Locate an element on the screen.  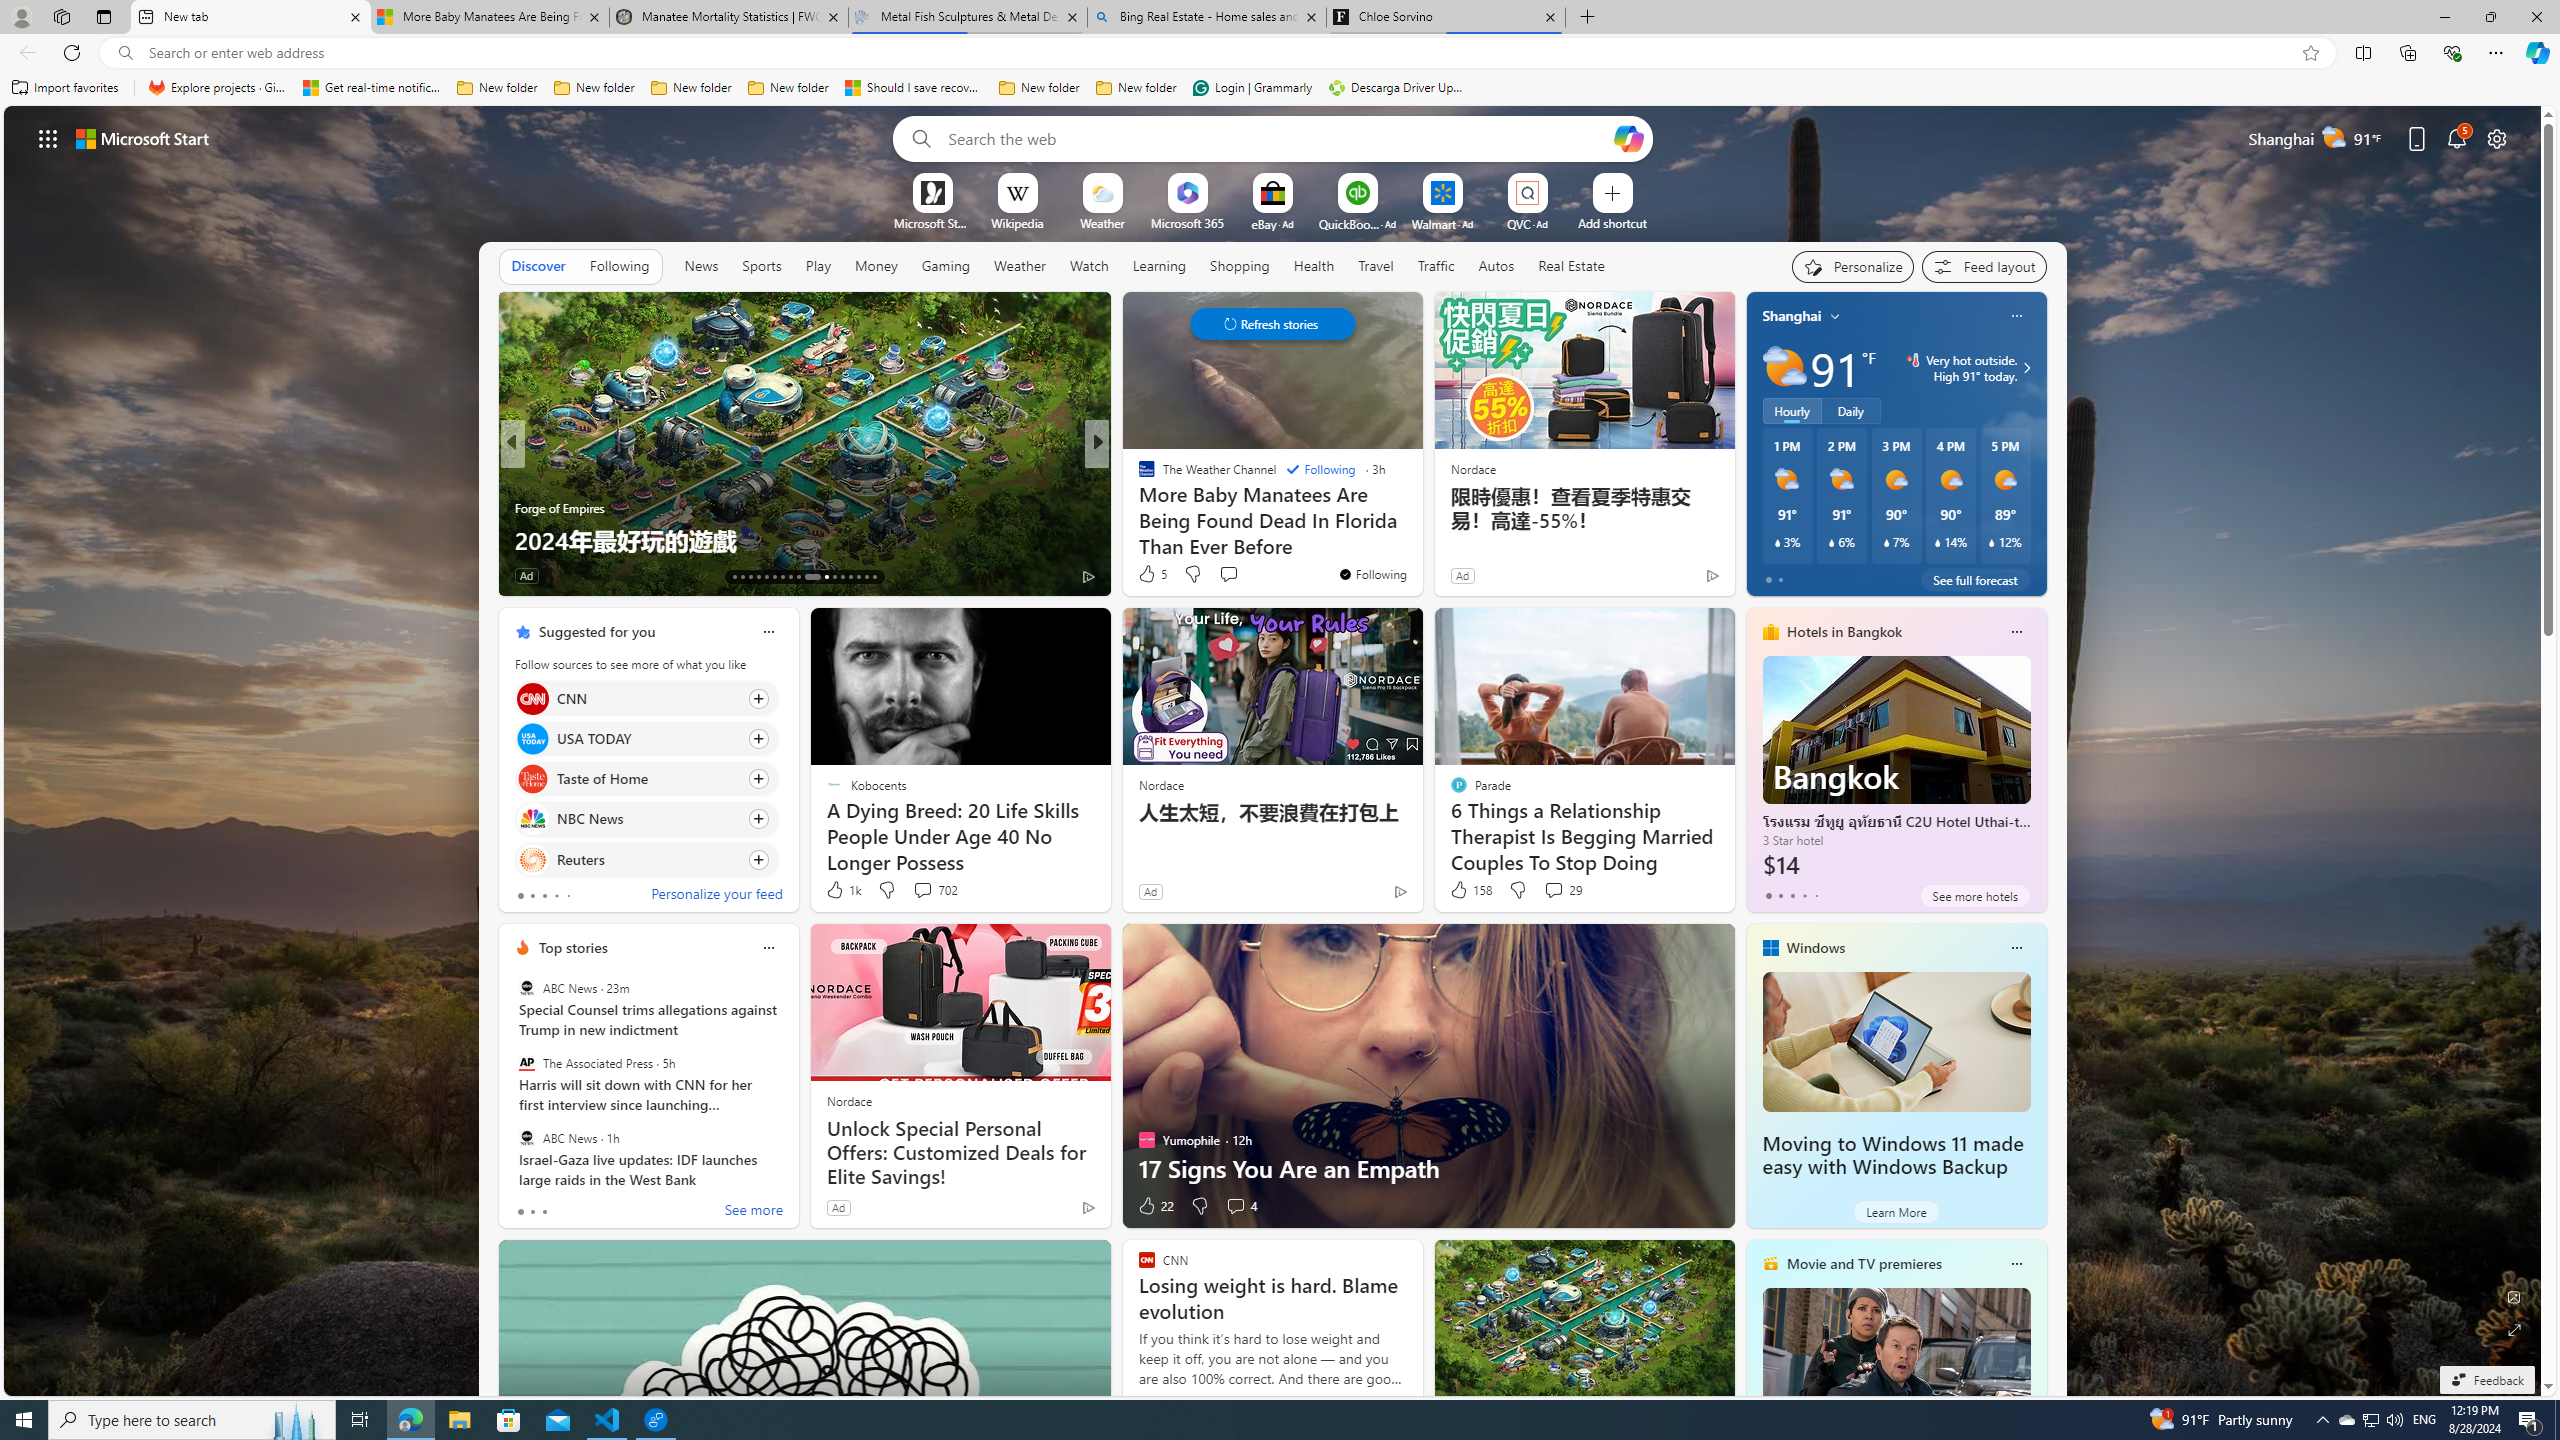
158 Like is located at coordinates (1469, 890).